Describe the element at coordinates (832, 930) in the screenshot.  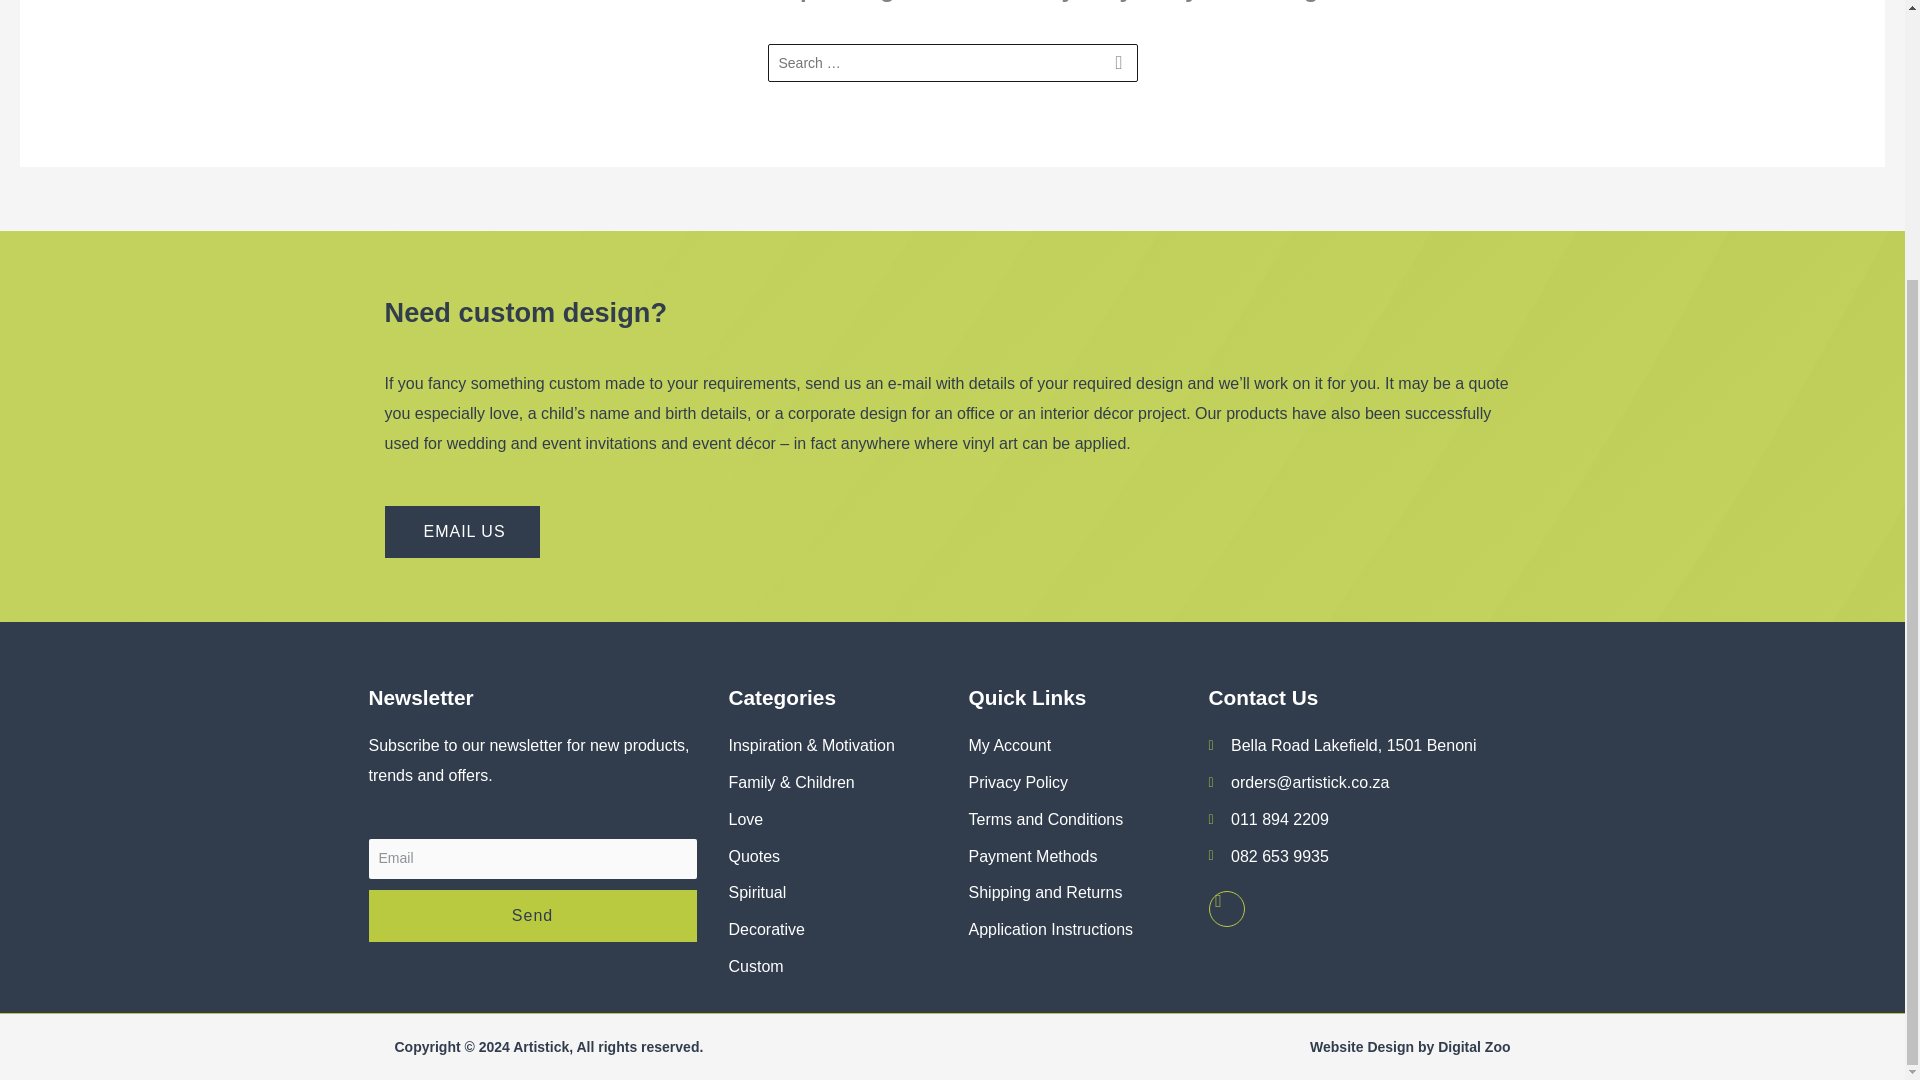
I see `Decorative` at that location.